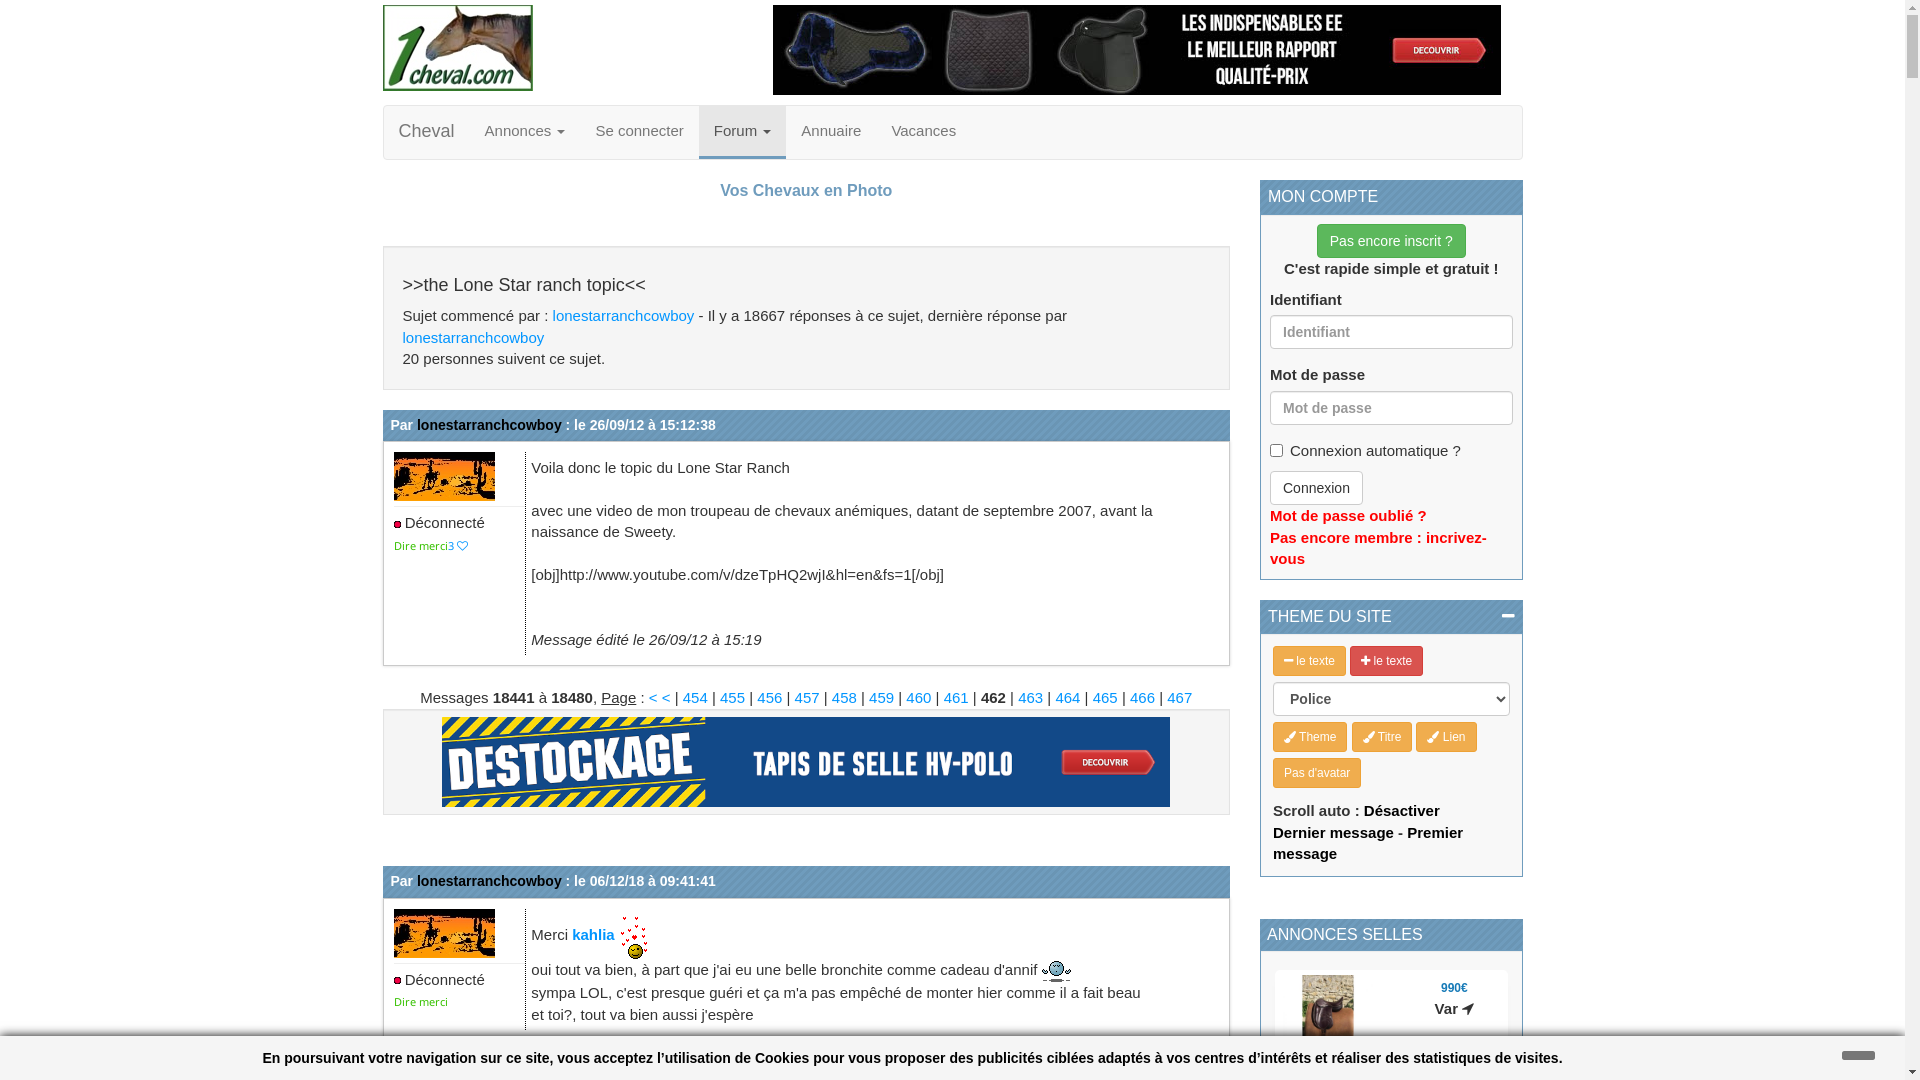  What do you see at coordinates (696, 698) in the screenshot?
I see `454` at bounding box center [696, 698].